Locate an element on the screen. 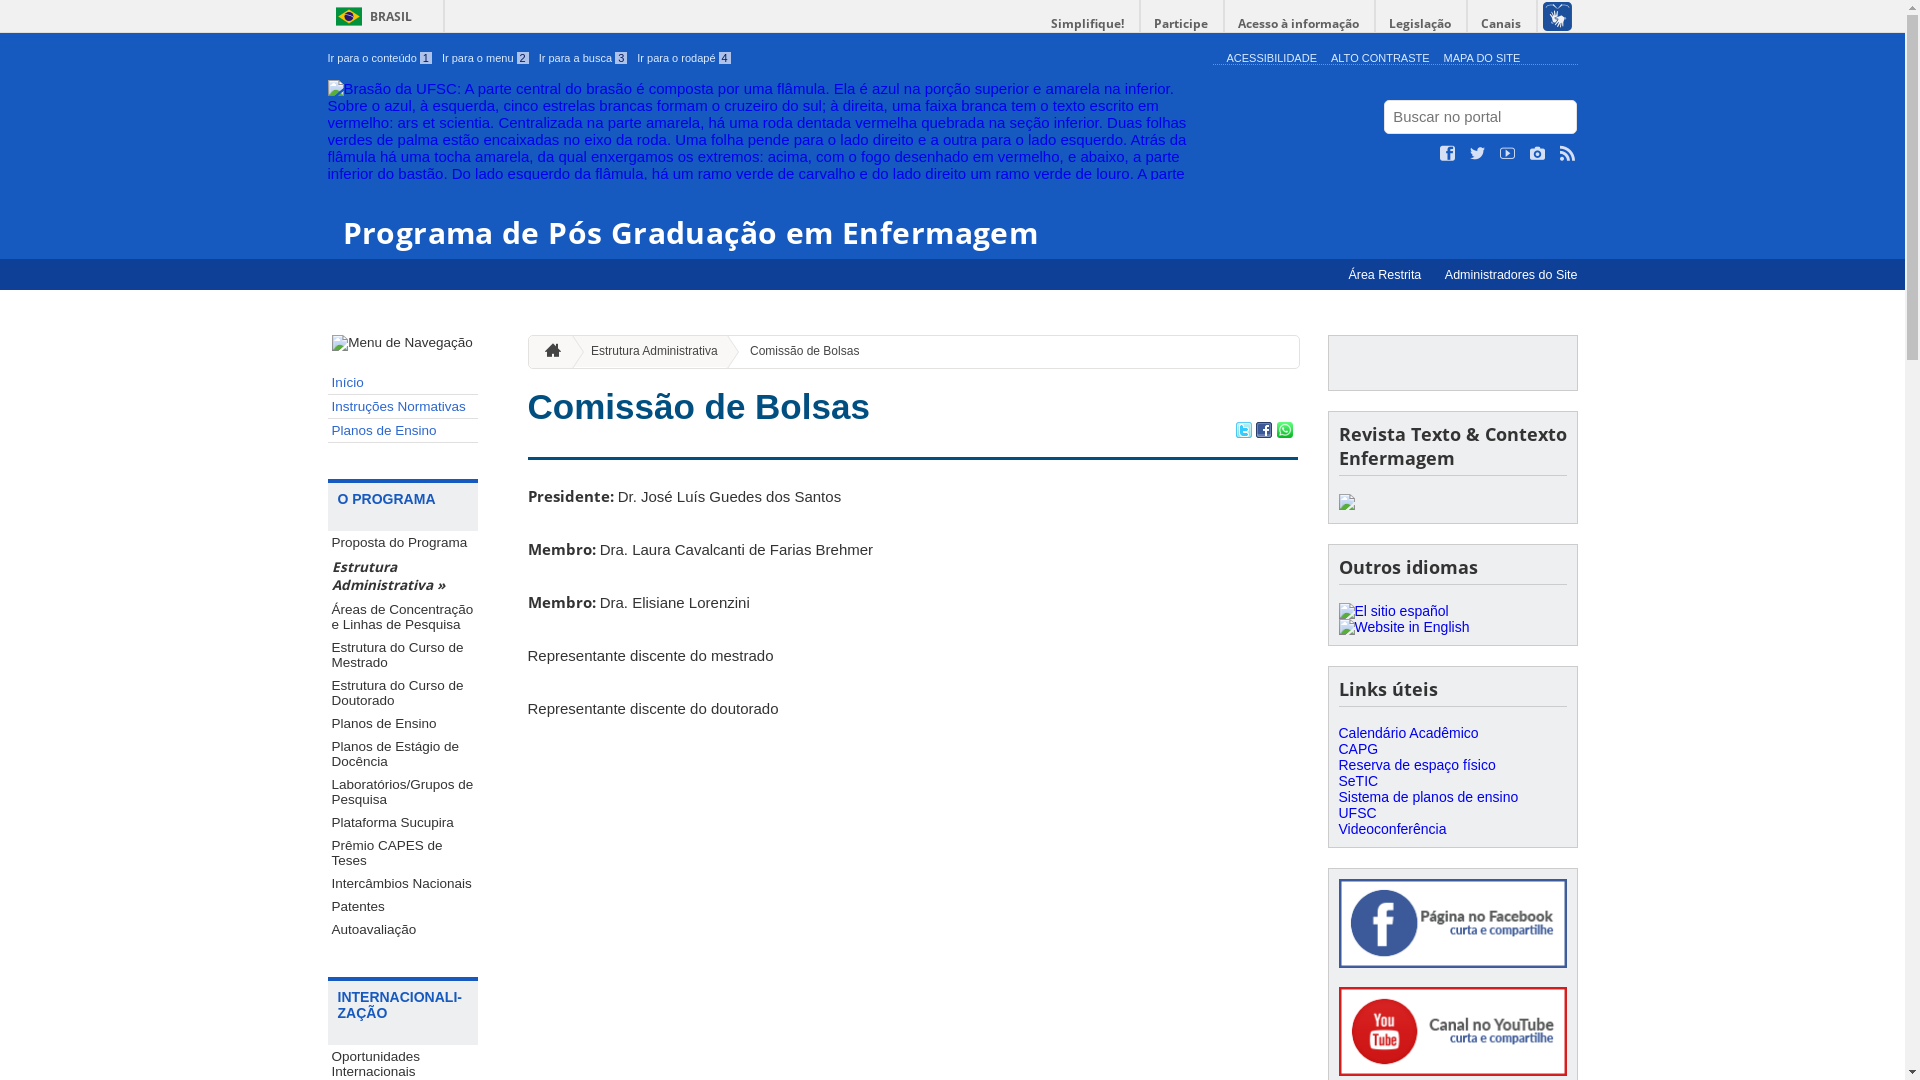 Image resolution: width=1920 pixels, height=1080 pixels. Planos de Ensino is located at coordinates (403, 431).